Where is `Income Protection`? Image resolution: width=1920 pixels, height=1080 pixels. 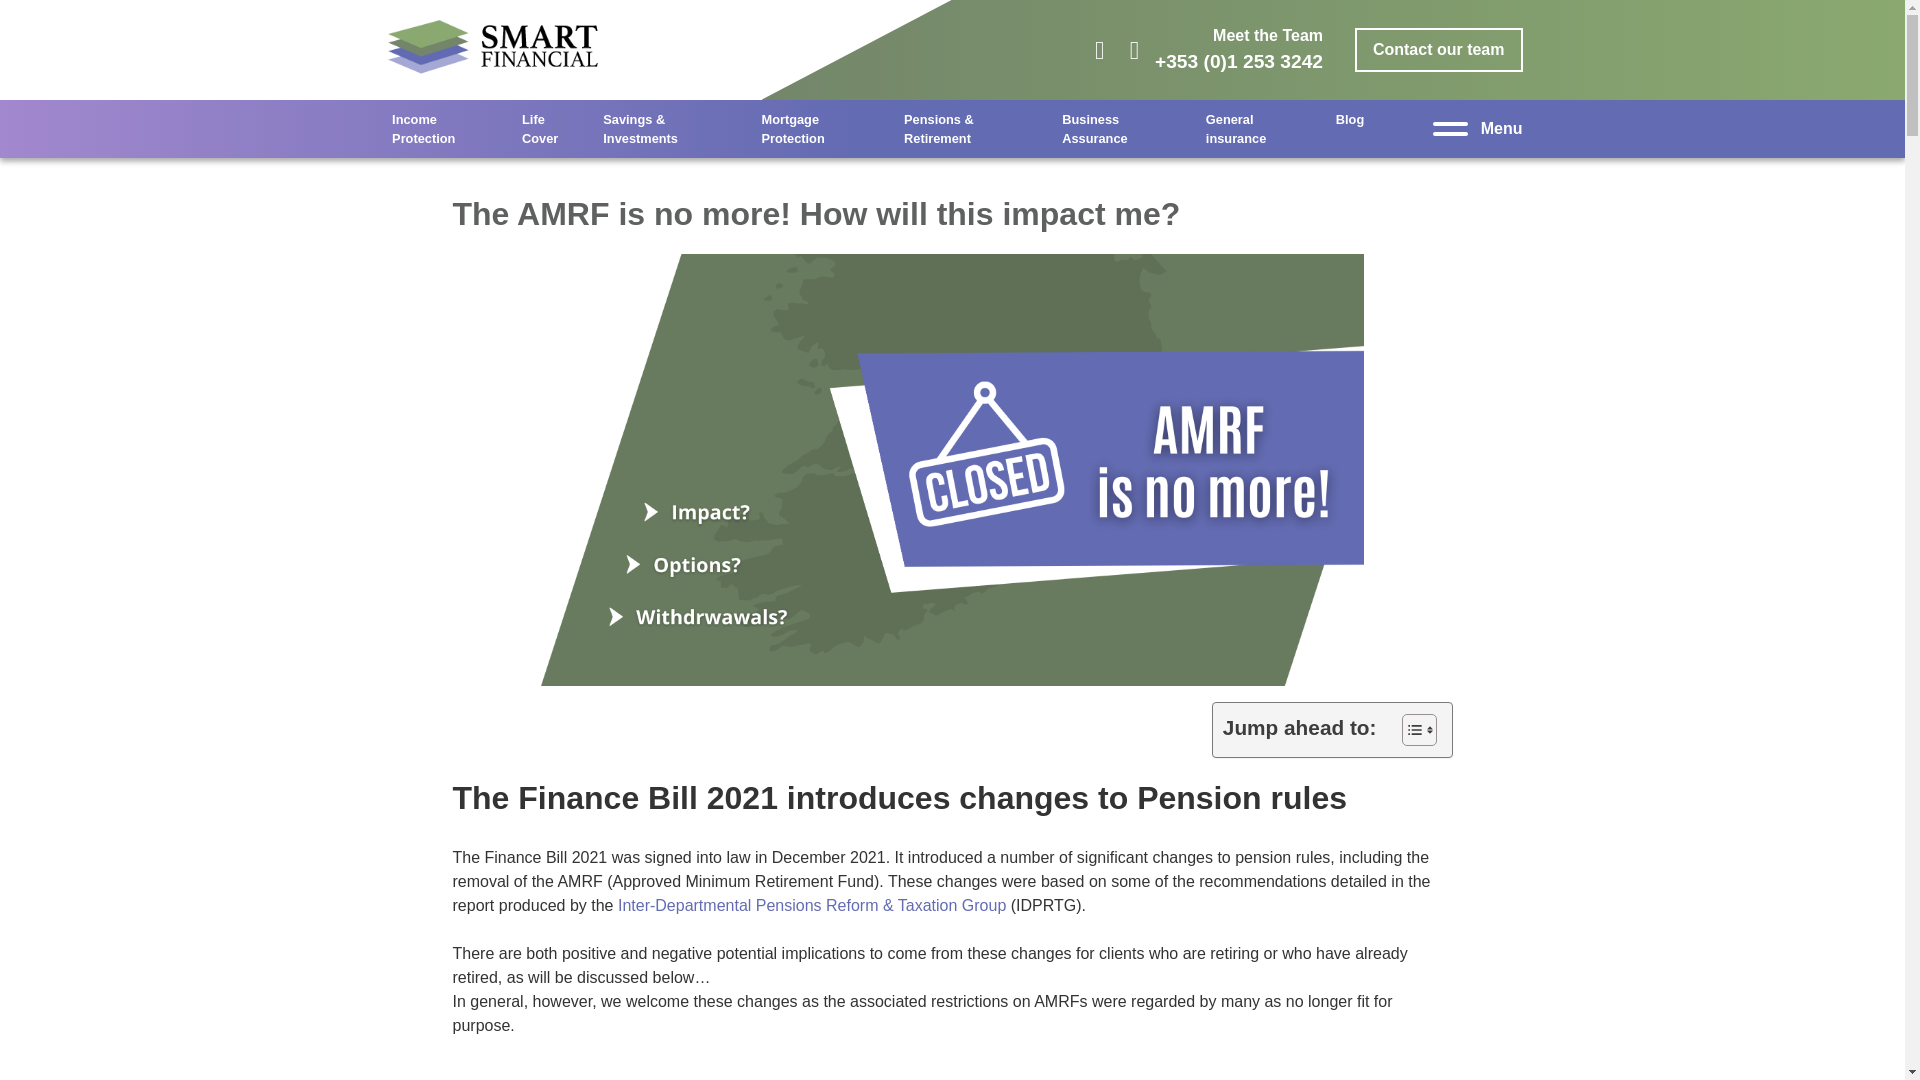
Income Protection is located at coordinates (447, 128).